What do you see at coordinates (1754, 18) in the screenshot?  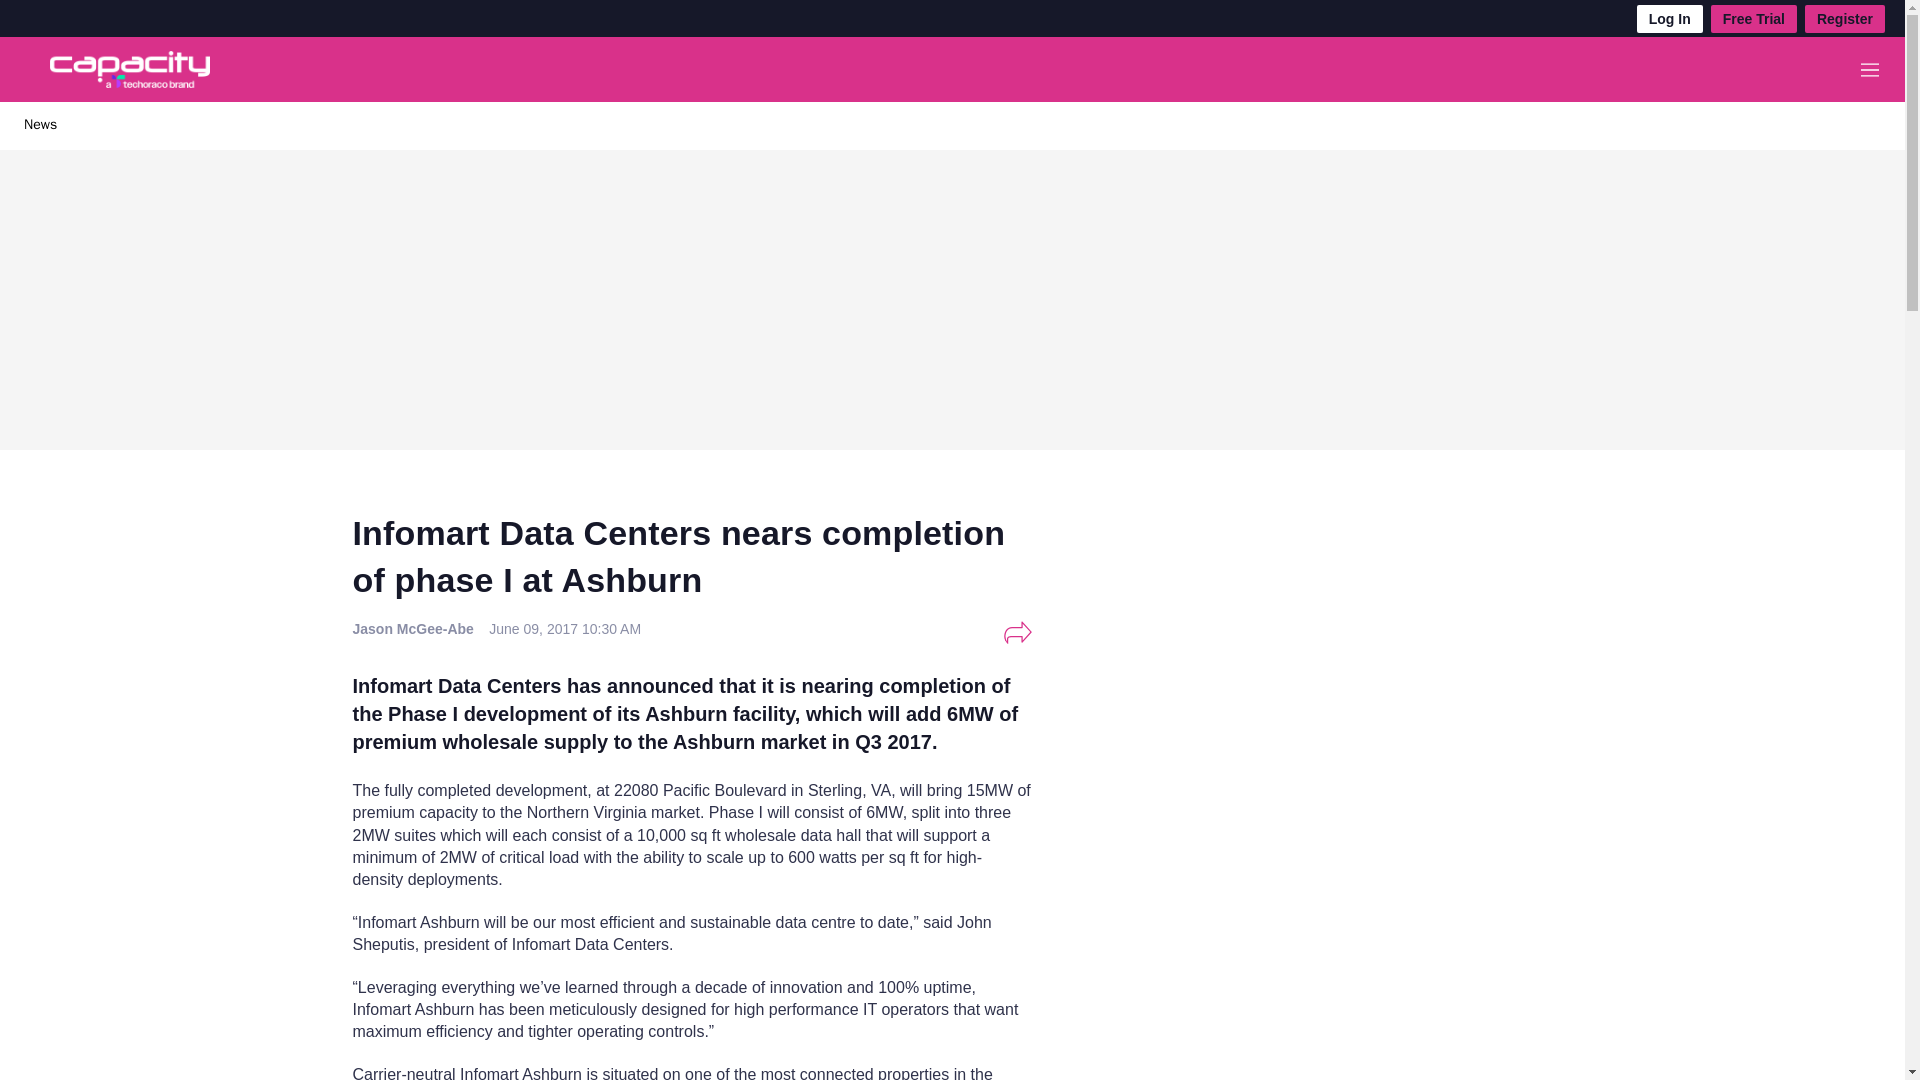 I see `Free Trial` at bounding box center [1754, 18].